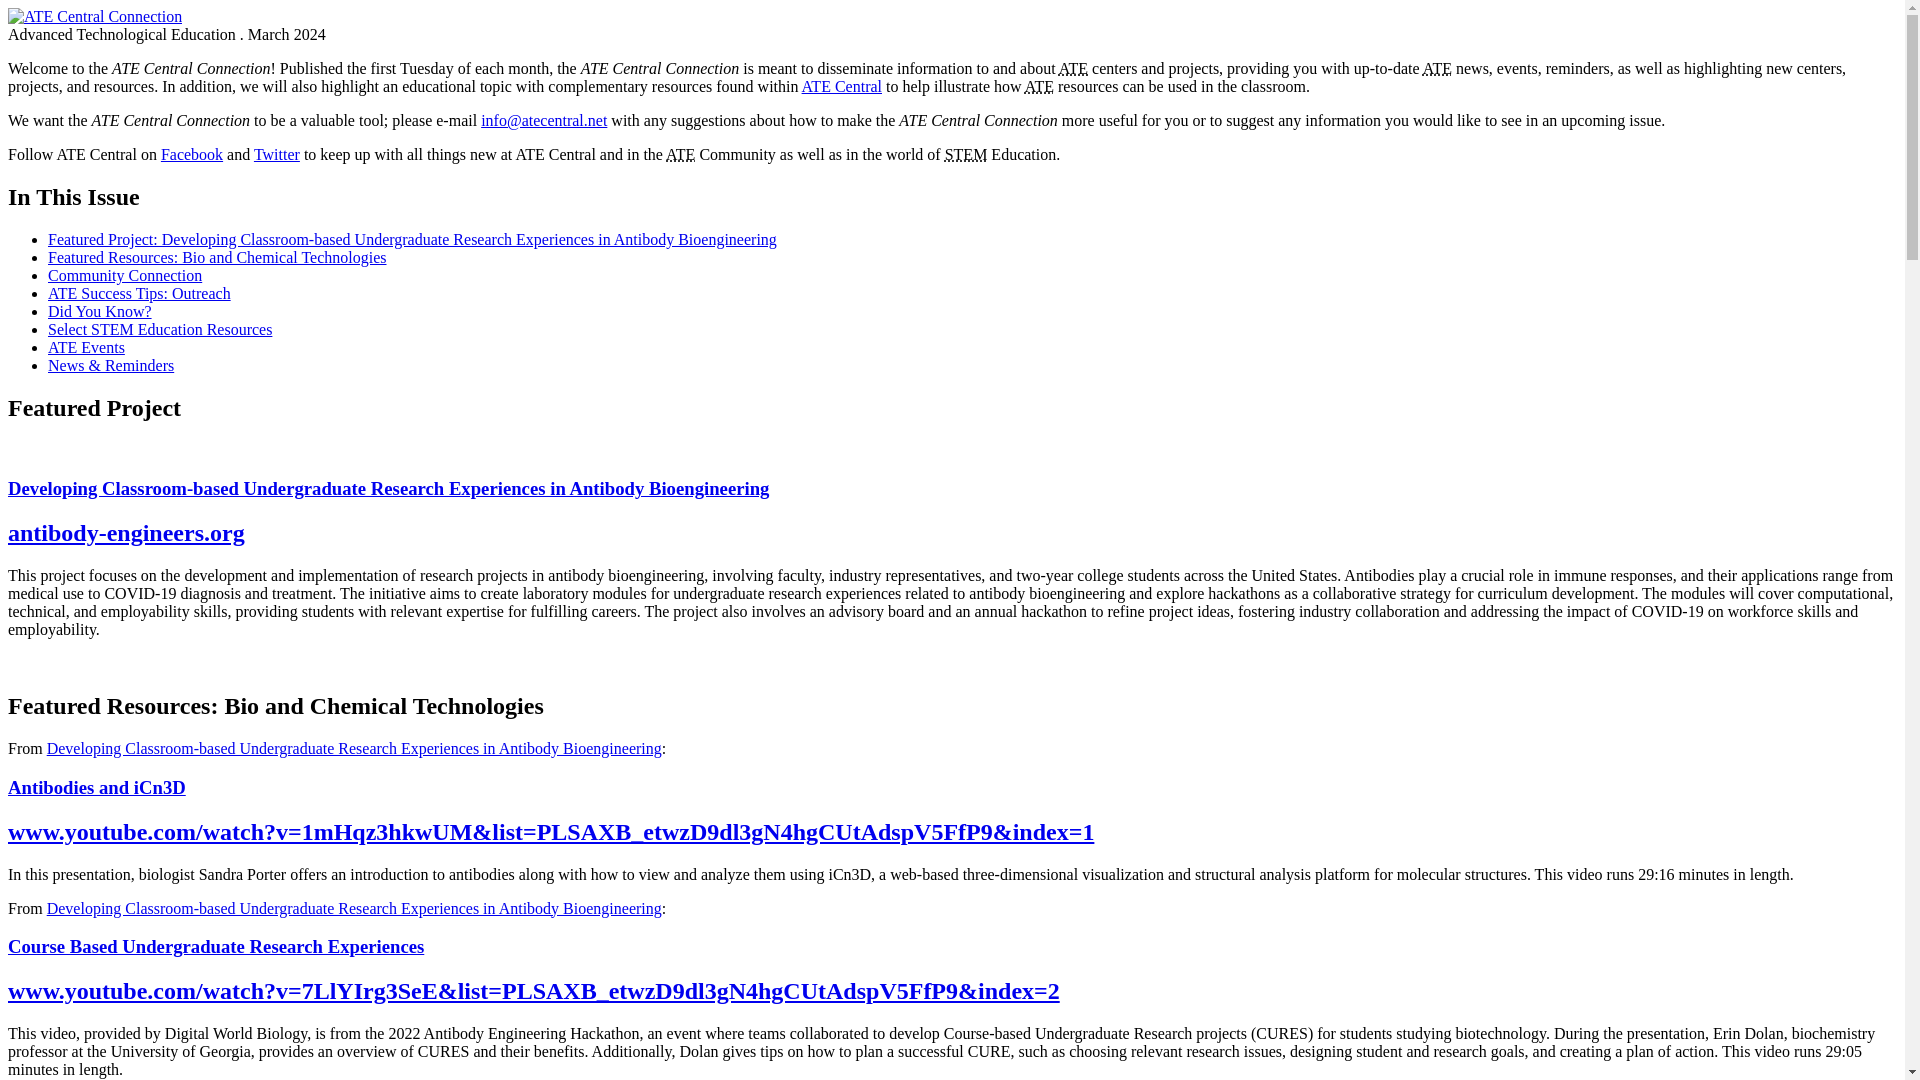 Image resolution: width=1920 pixels, height=1080 pixels. I want to click on Advanced Technological Education, so click(1040, 86).